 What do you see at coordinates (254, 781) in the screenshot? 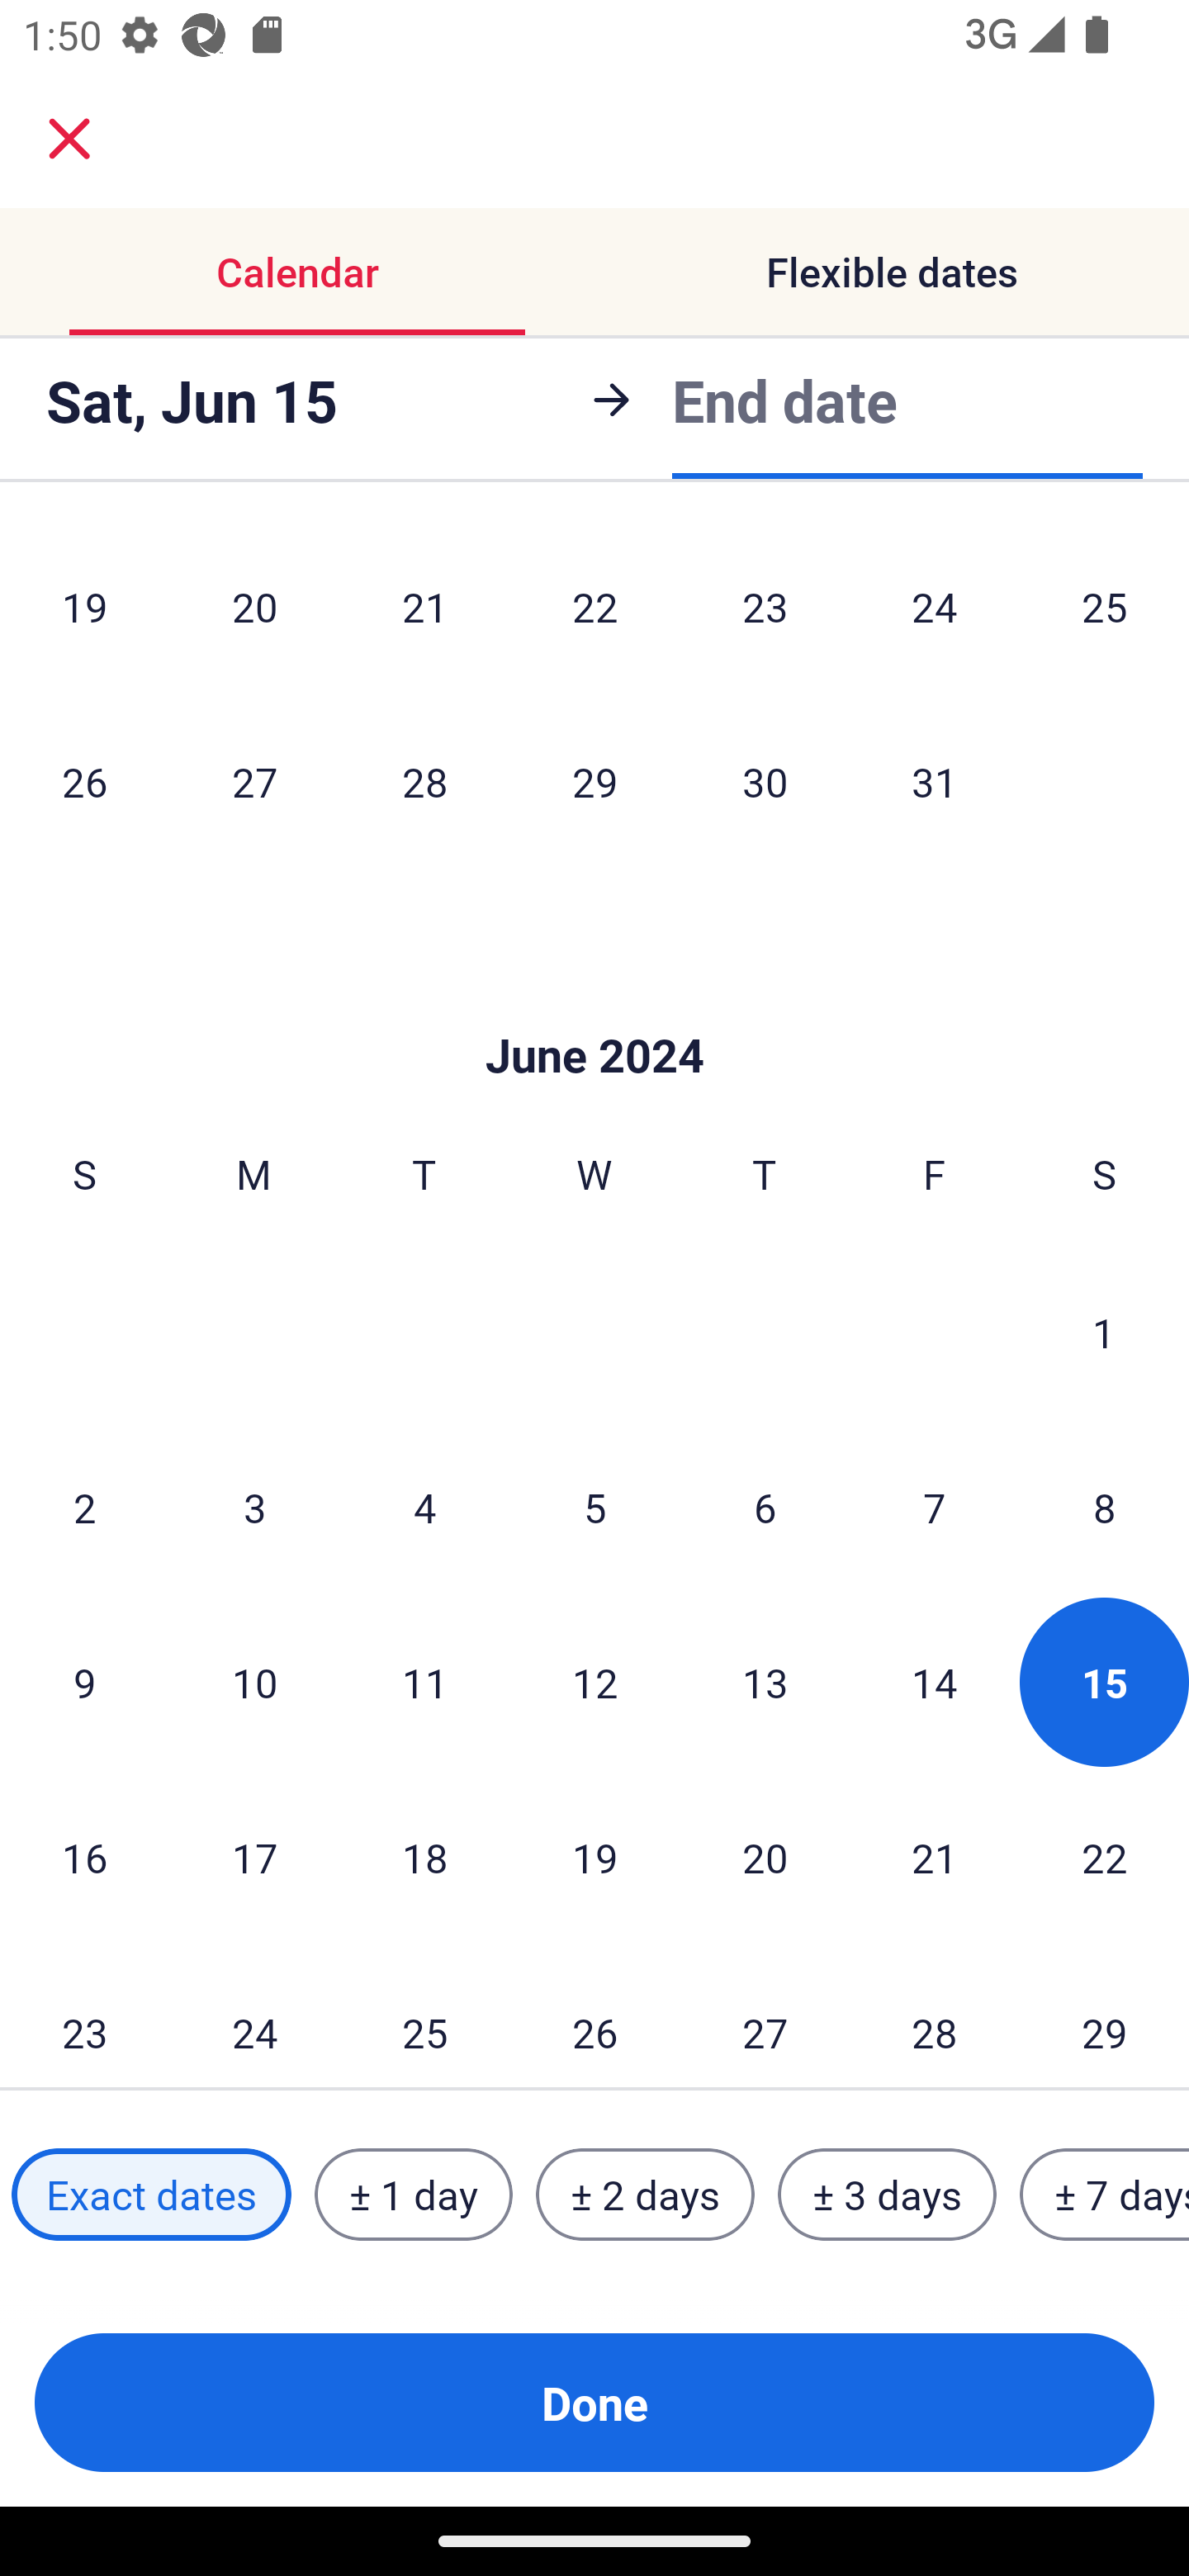
I see `27 Monday, May 27, 2024` at bounding box center [254, 781].